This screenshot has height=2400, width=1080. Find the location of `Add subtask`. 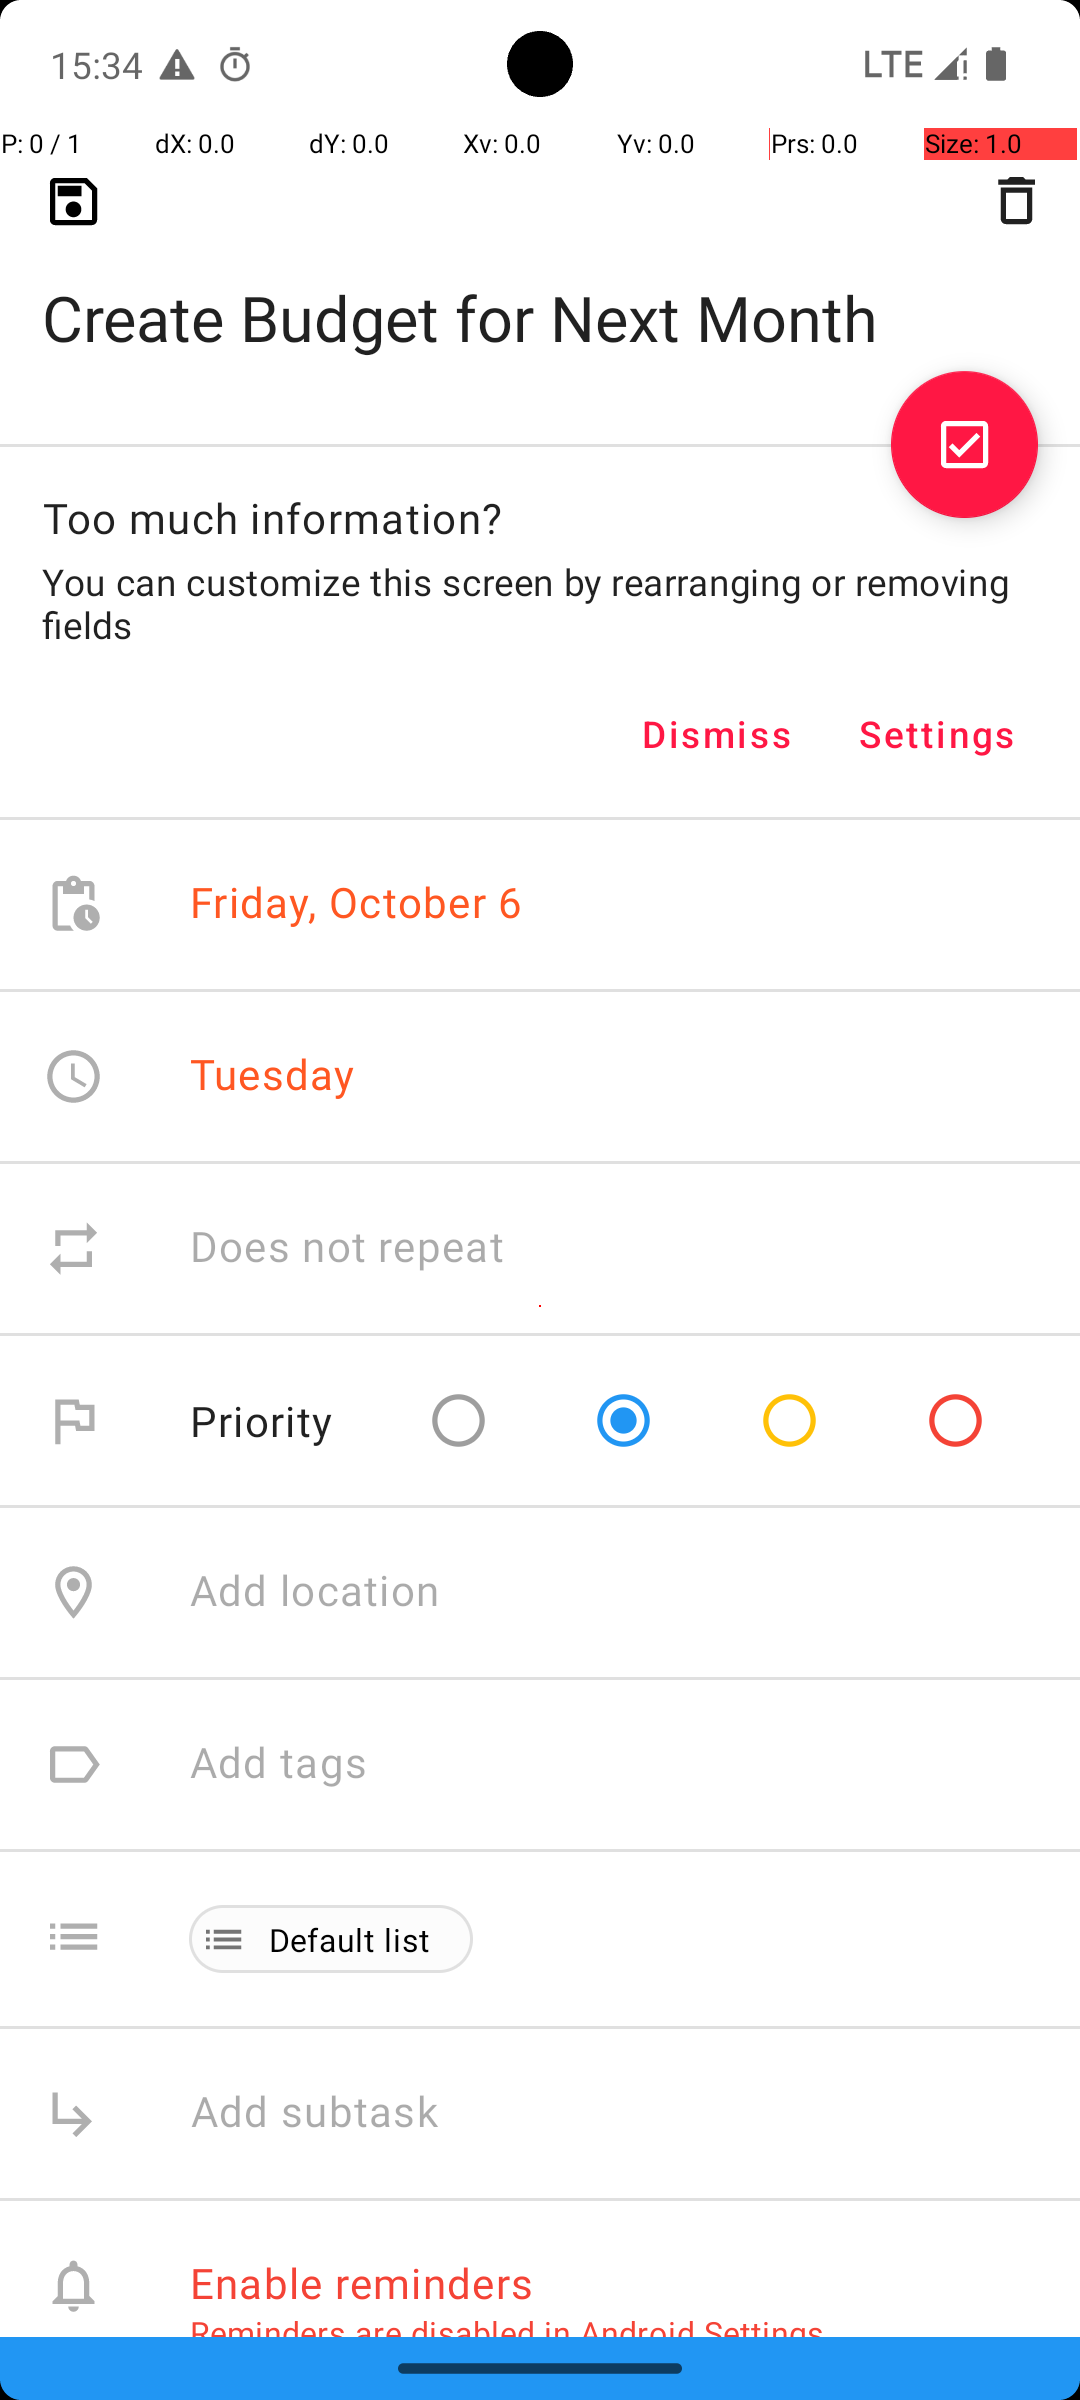

Add subtask is located at coordinates (336, 2114).